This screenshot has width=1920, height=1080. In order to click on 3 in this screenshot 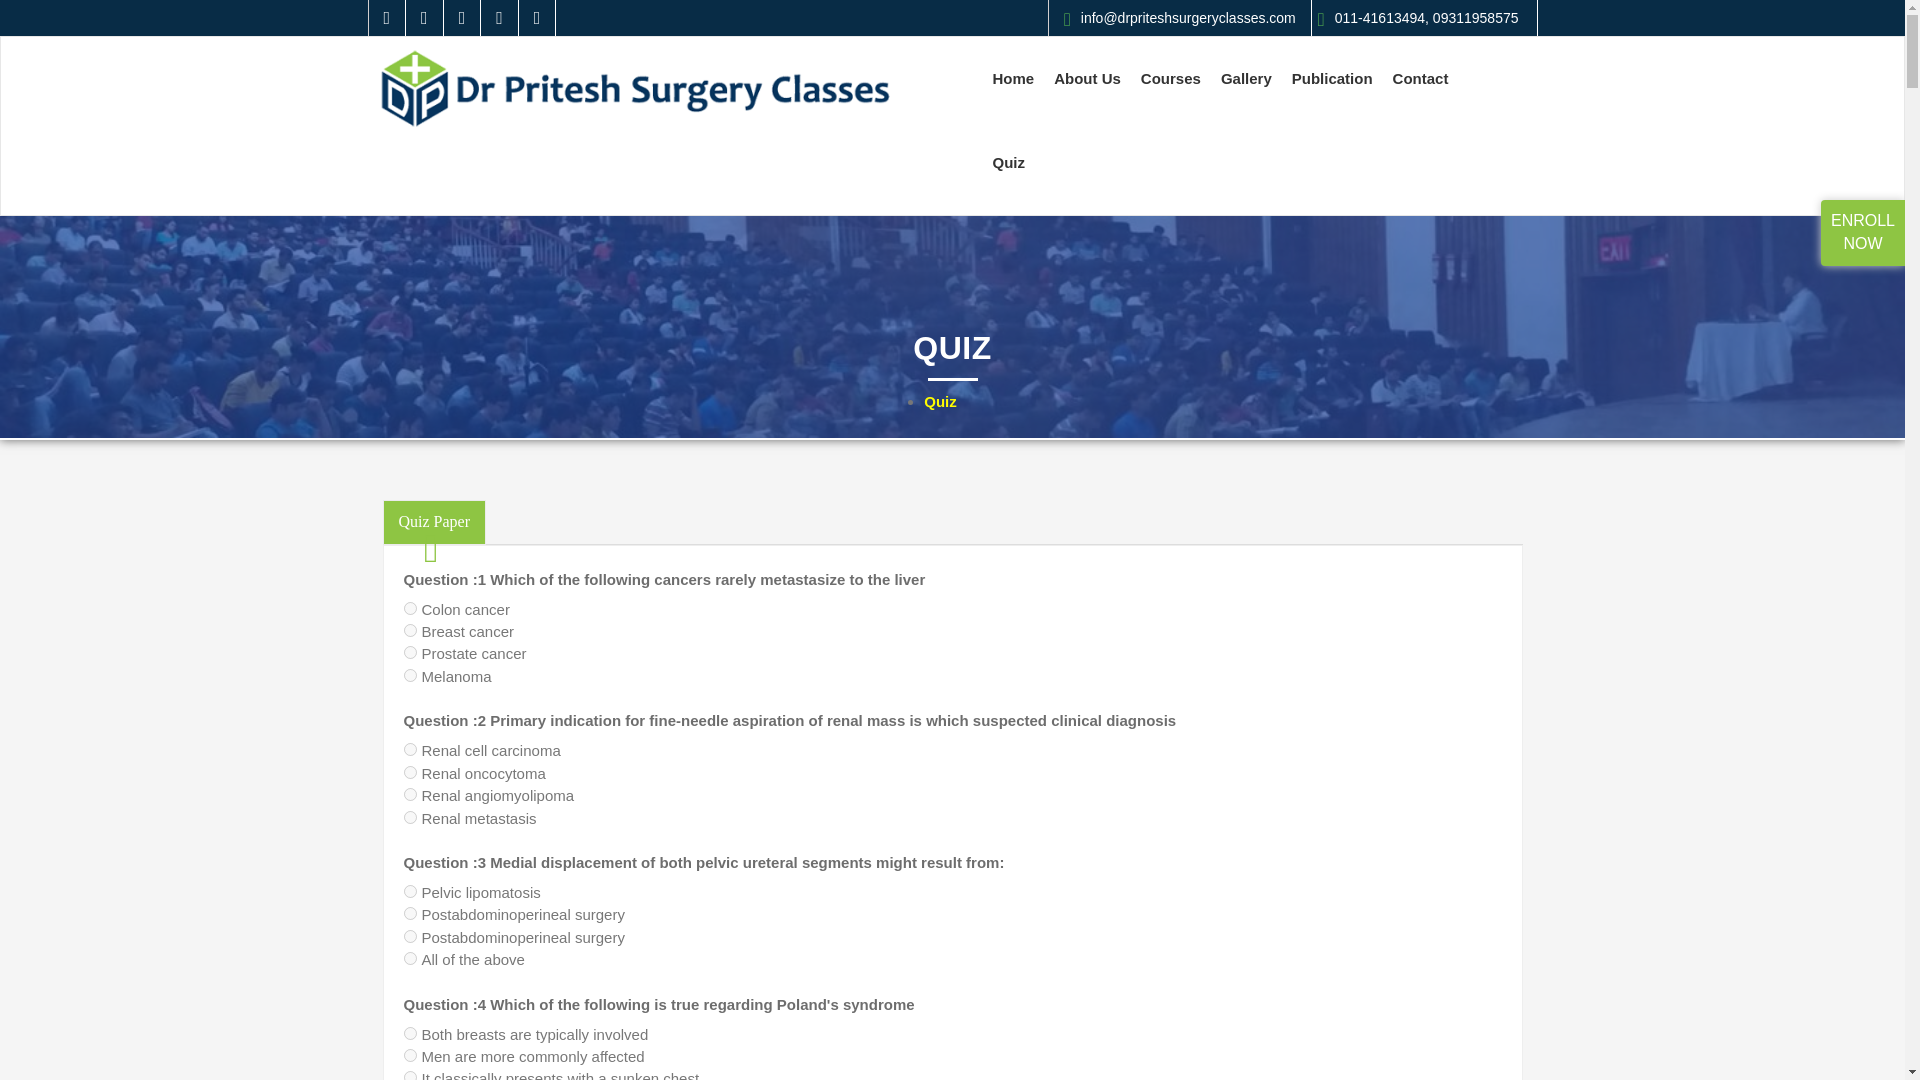, I will do `click(410, 652)`.